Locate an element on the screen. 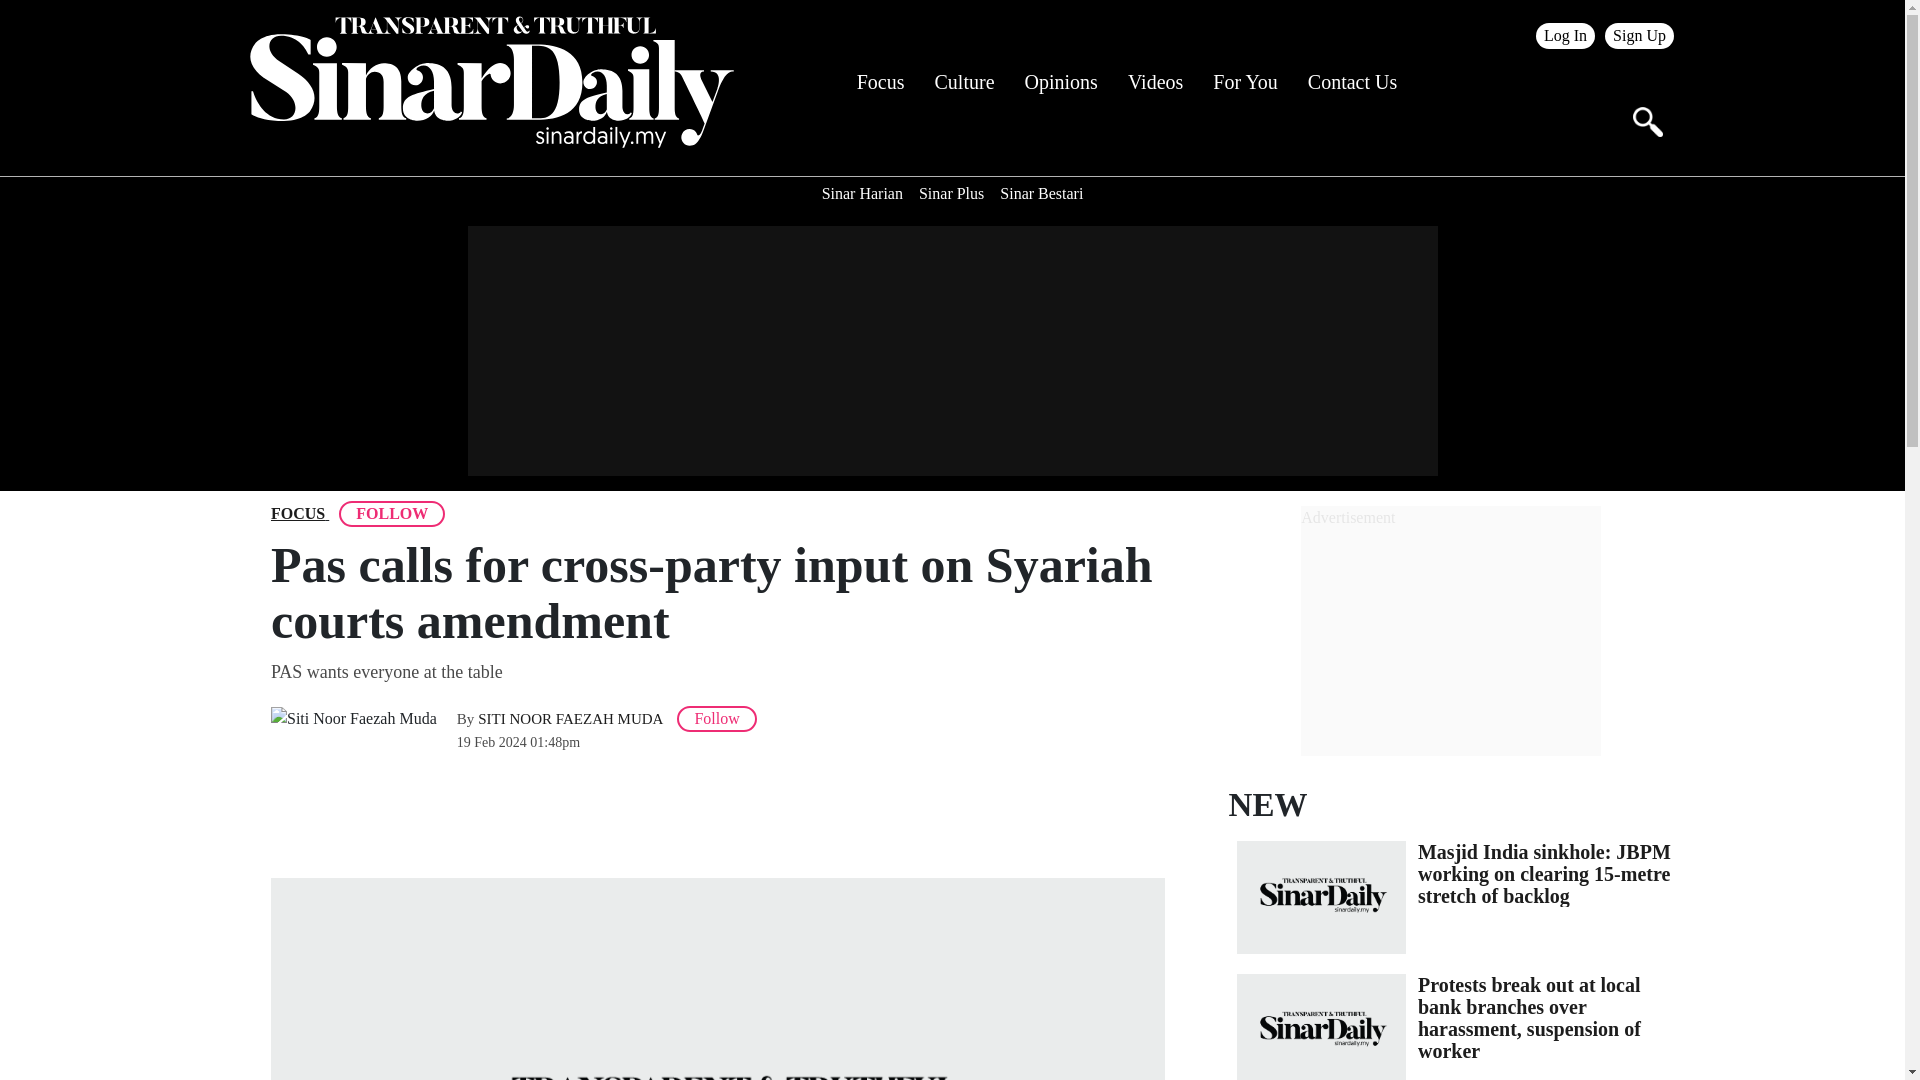  signup is located at coordinates (1640, 35).